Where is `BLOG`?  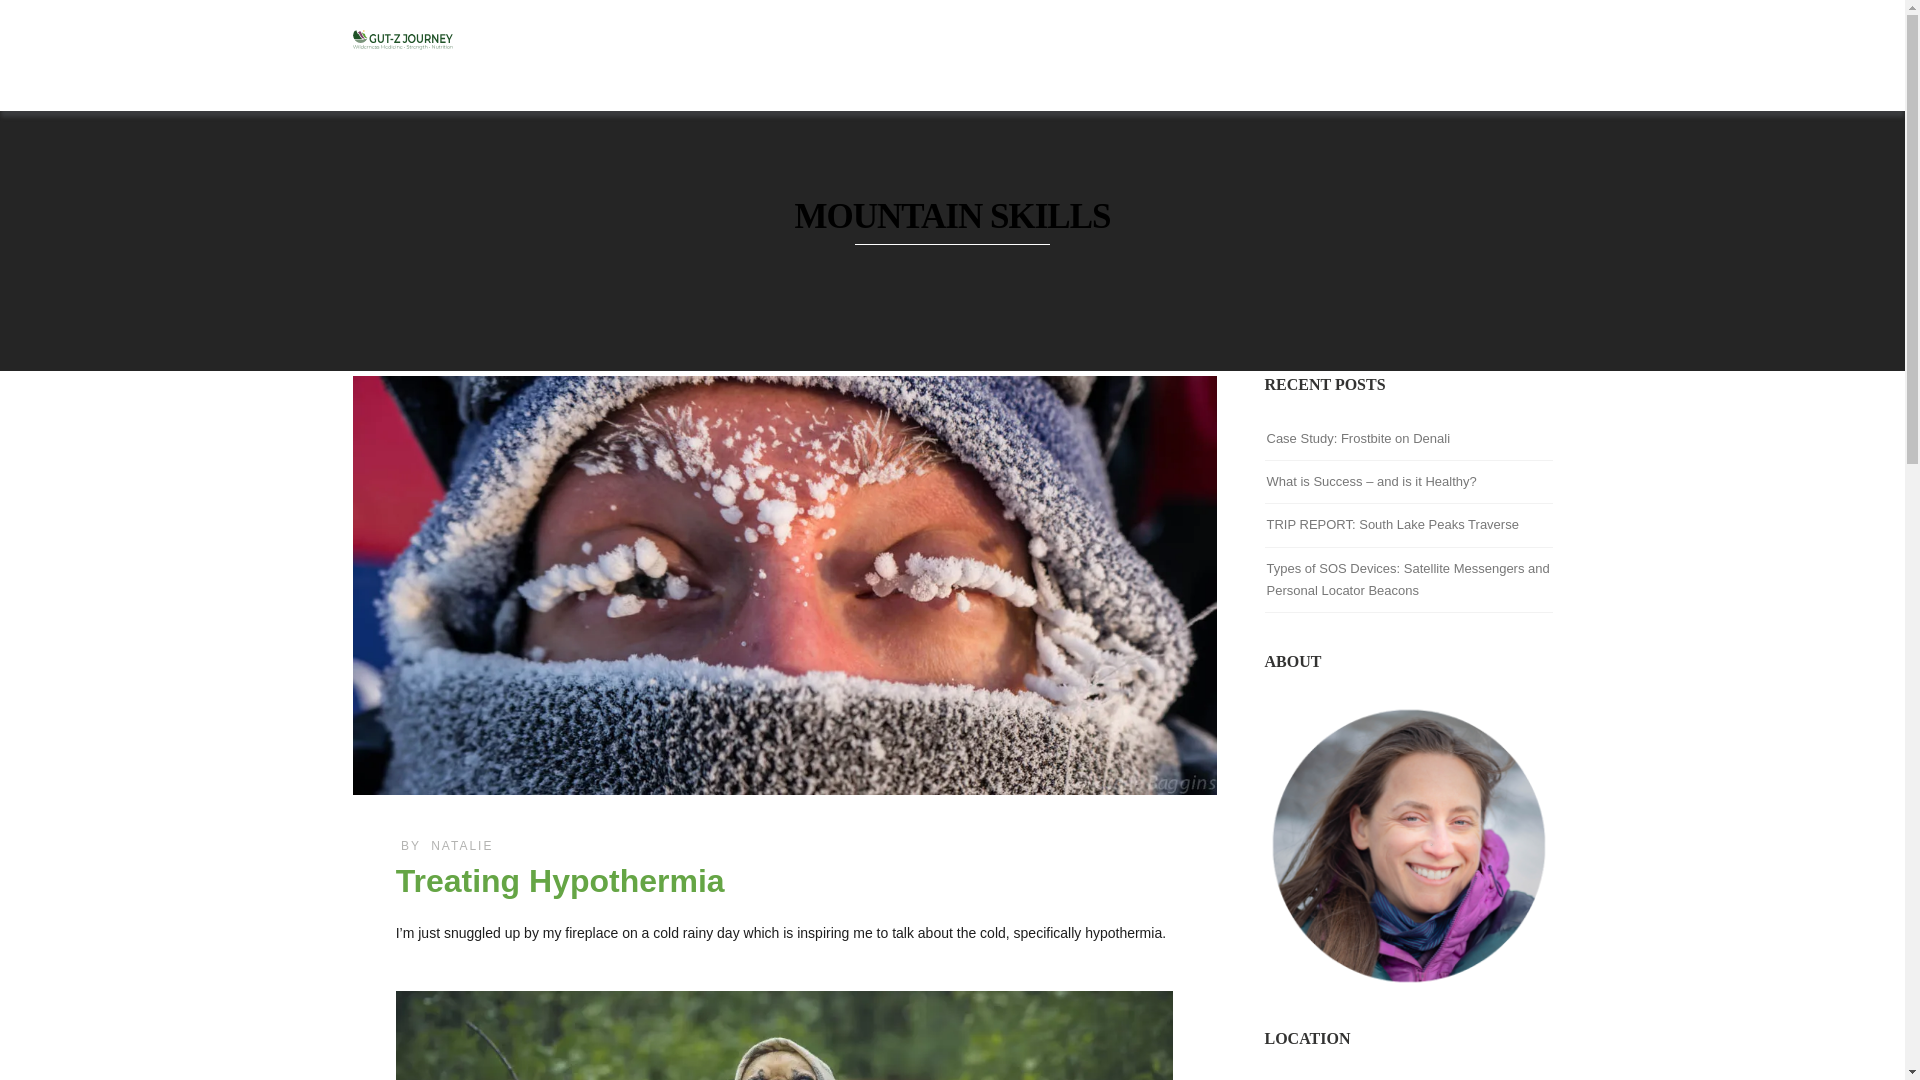
BLOG is located at coordinates (1428, 68).